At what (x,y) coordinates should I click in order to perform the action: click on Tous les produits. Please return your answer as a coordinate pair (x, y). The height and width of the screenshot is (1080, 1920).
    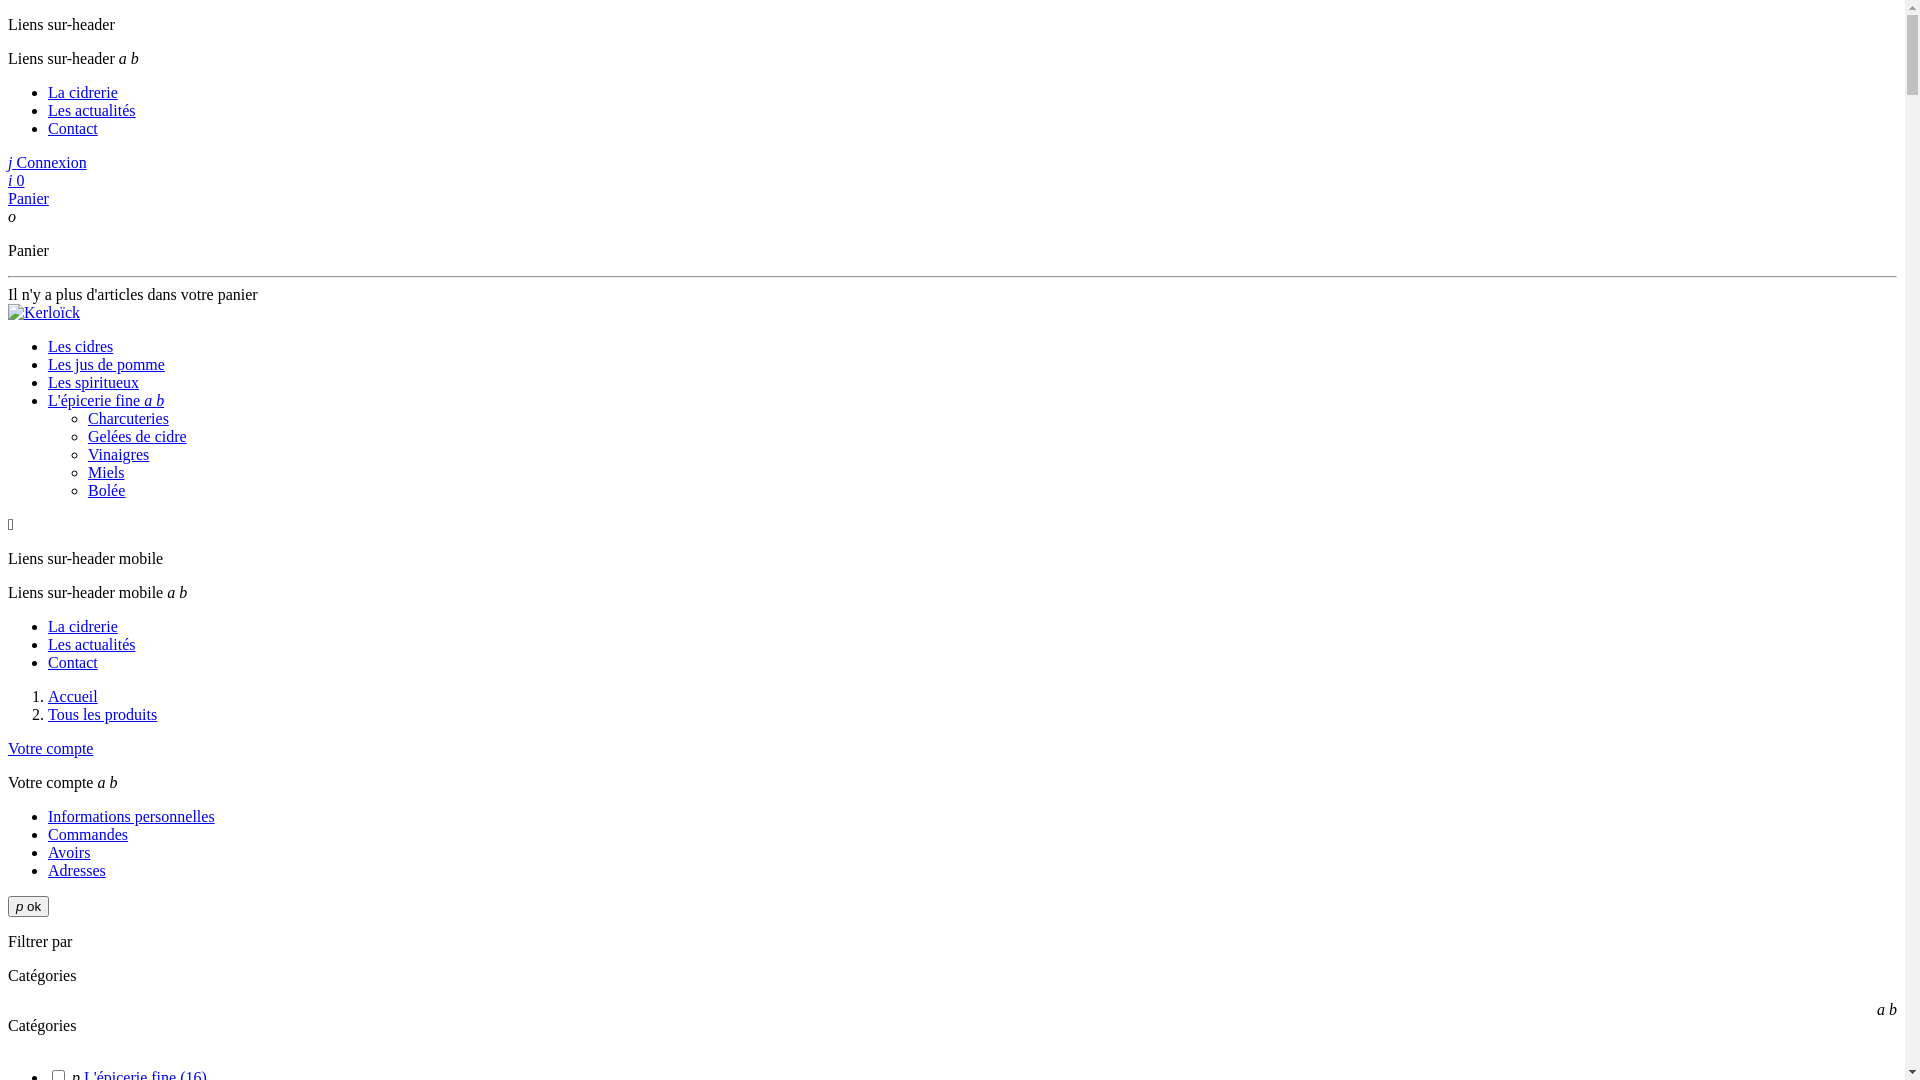
    Looking at the image, I should click on (102, 714).